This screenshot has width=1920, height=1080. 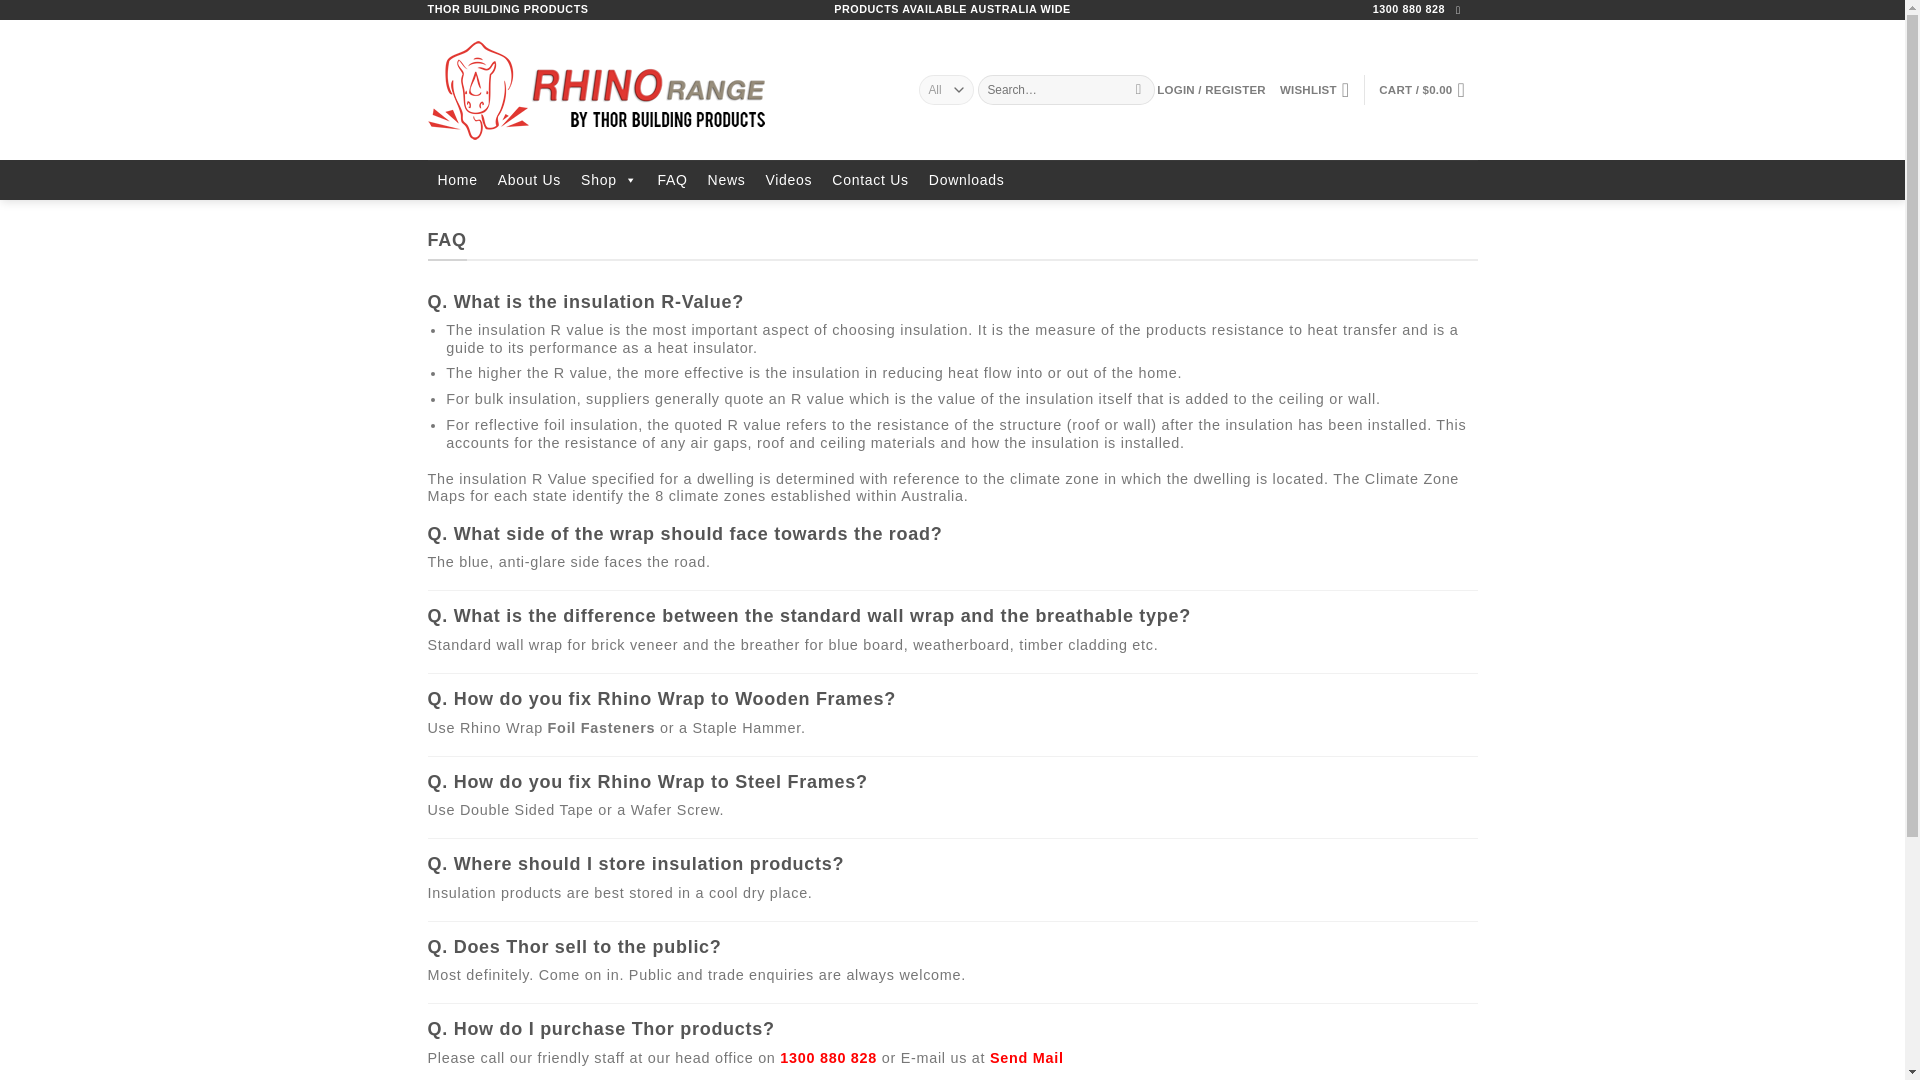 I want to click on Downloads, so click(x=967, y=179).